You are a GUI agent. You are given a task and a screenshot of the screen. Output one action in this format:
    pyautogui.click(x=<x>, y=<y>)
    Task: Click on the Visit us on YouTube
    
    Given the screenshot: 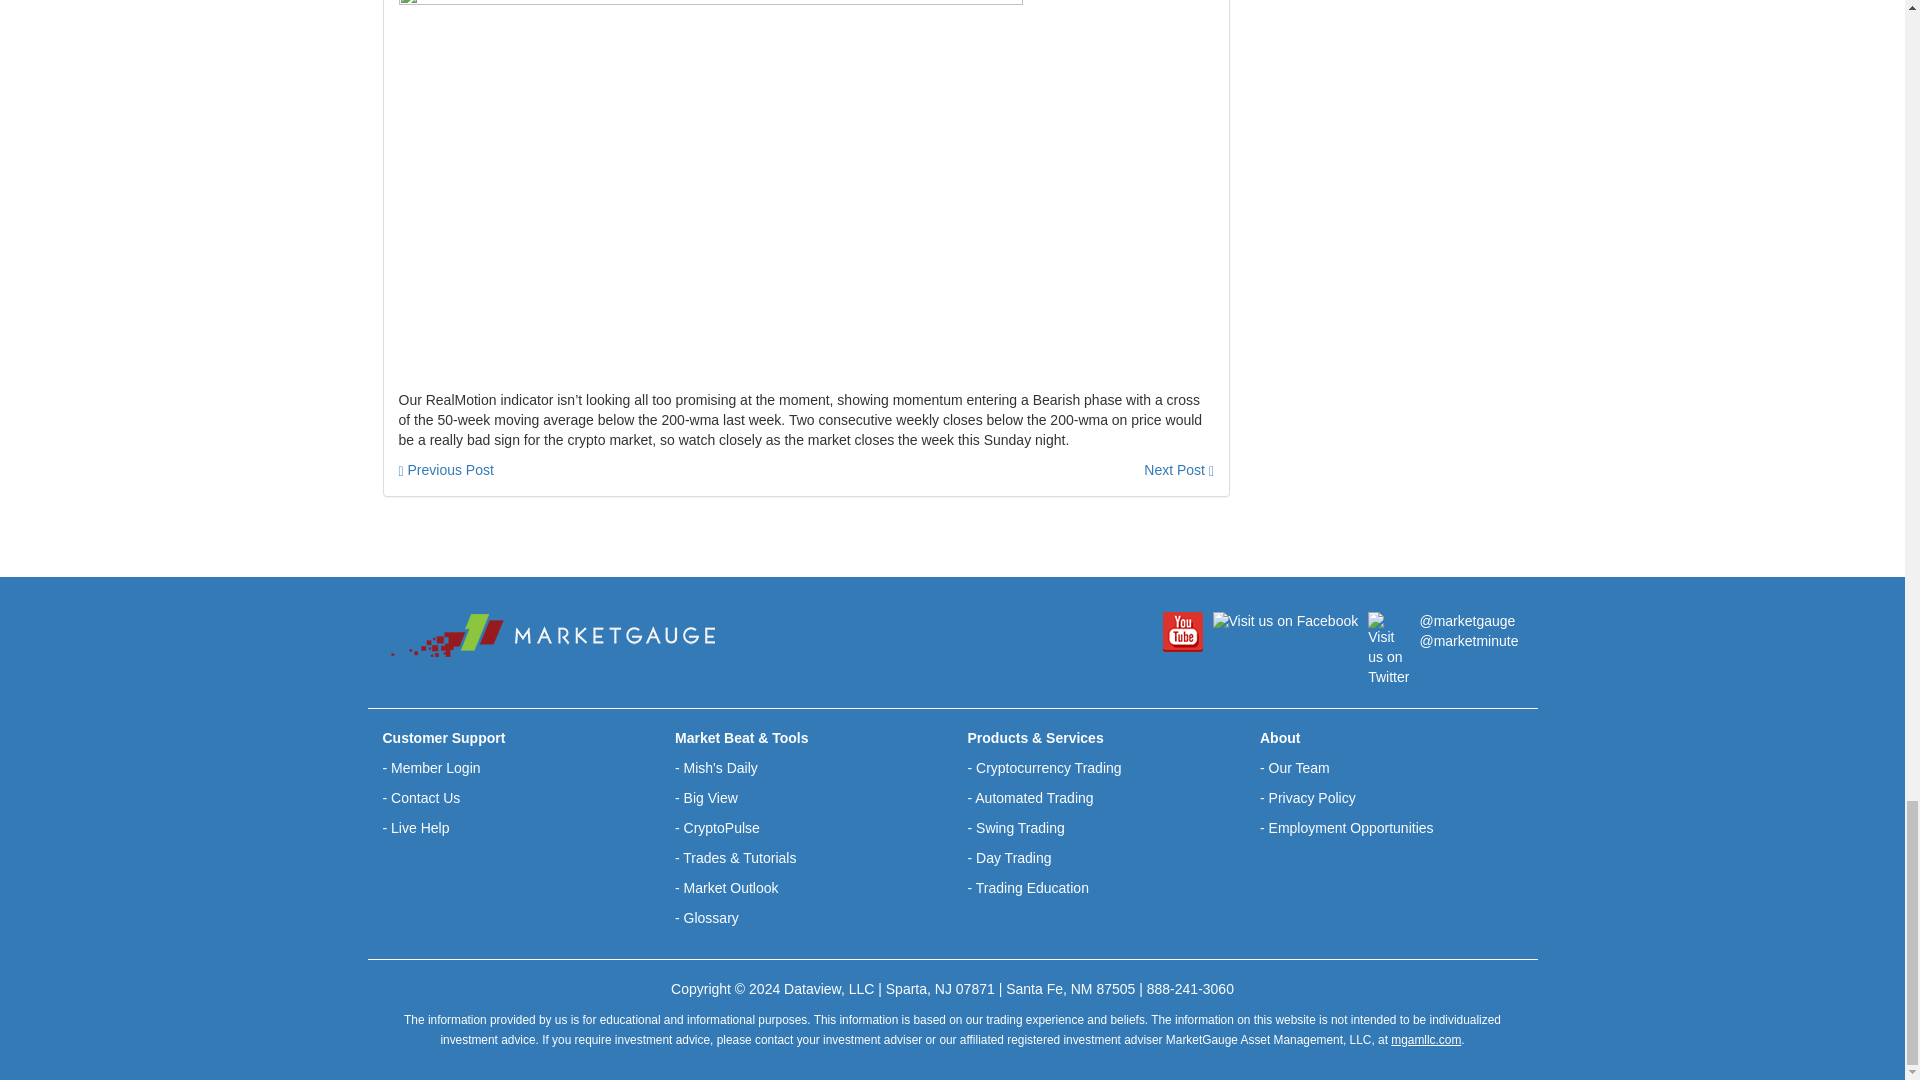 What is the action you would take?
    pyautogui.click(x=1181, y=632)
    